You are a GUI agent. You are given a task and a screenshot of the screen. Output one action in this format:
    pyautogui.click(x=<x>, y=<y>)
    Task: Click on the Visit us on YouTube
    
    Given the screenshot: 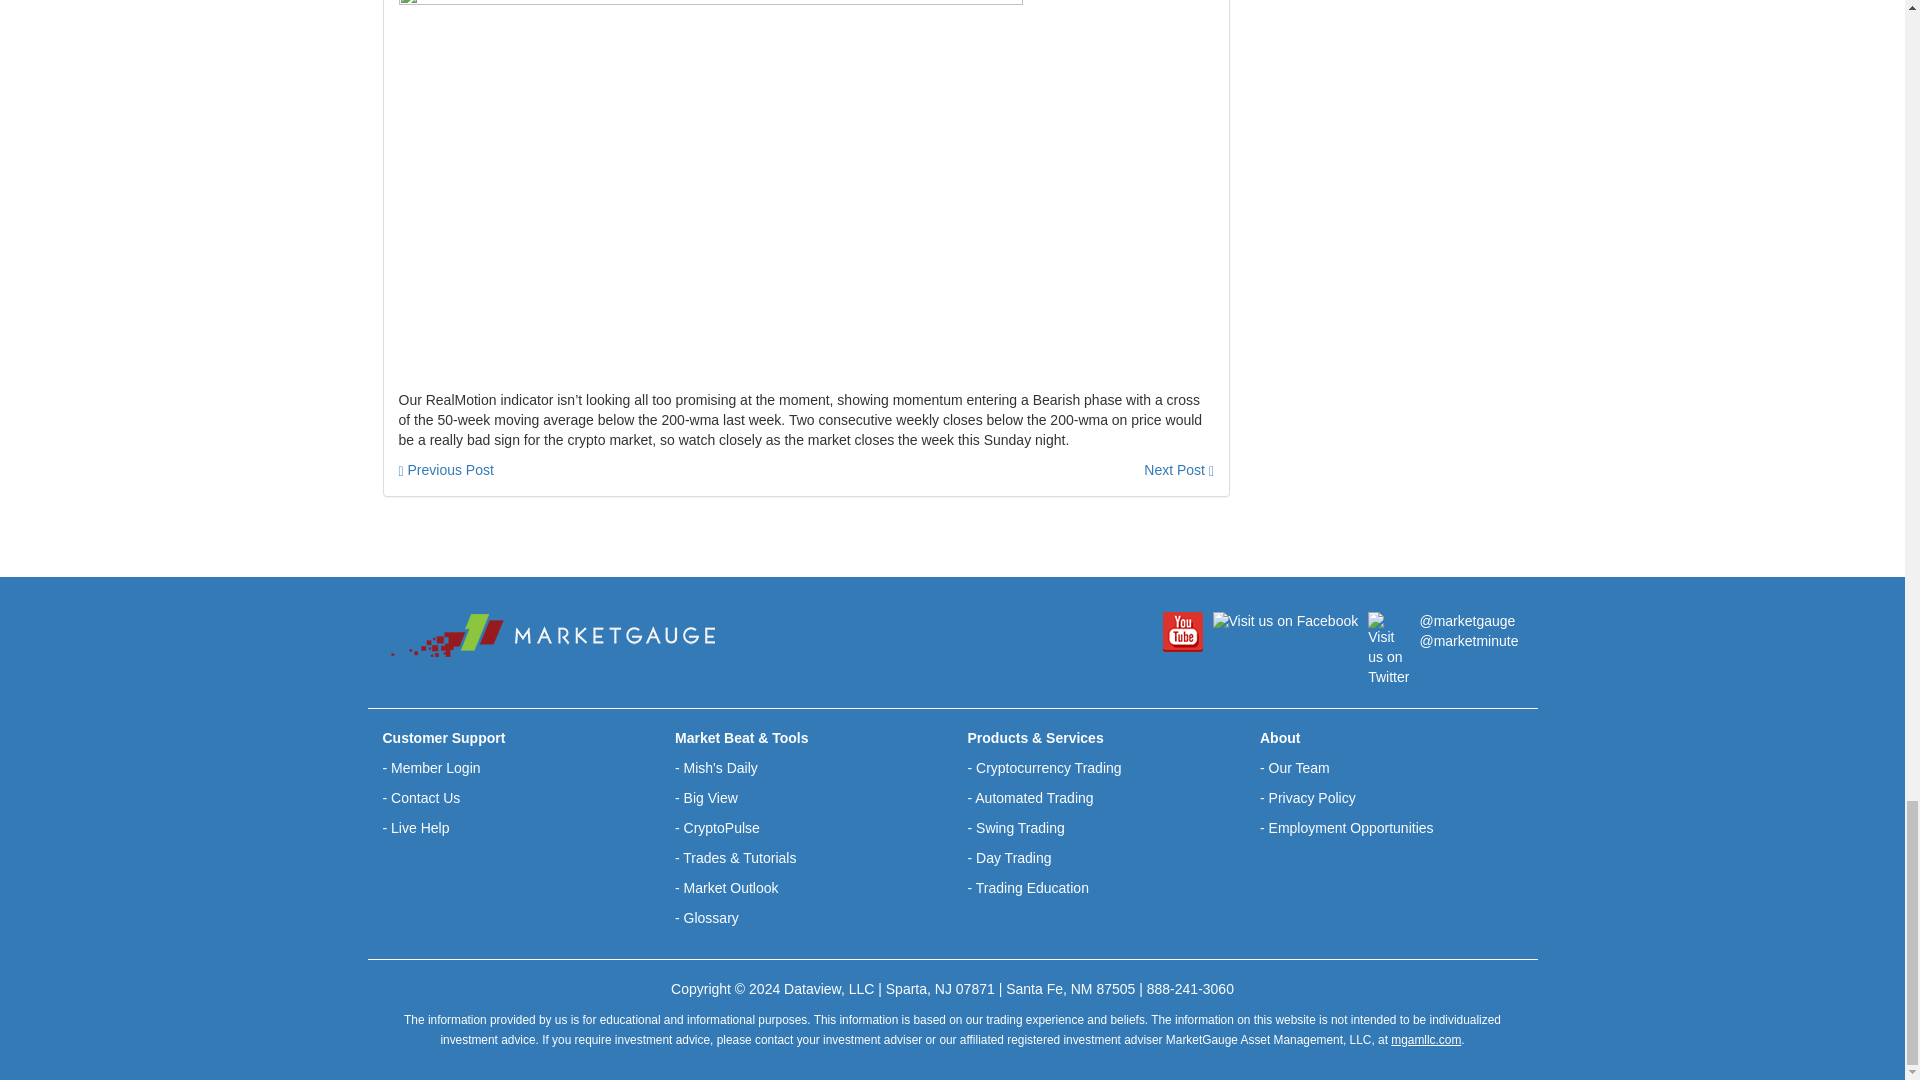 What is the action you would take?
    pyautogui.click(x=1181, y=632)
    